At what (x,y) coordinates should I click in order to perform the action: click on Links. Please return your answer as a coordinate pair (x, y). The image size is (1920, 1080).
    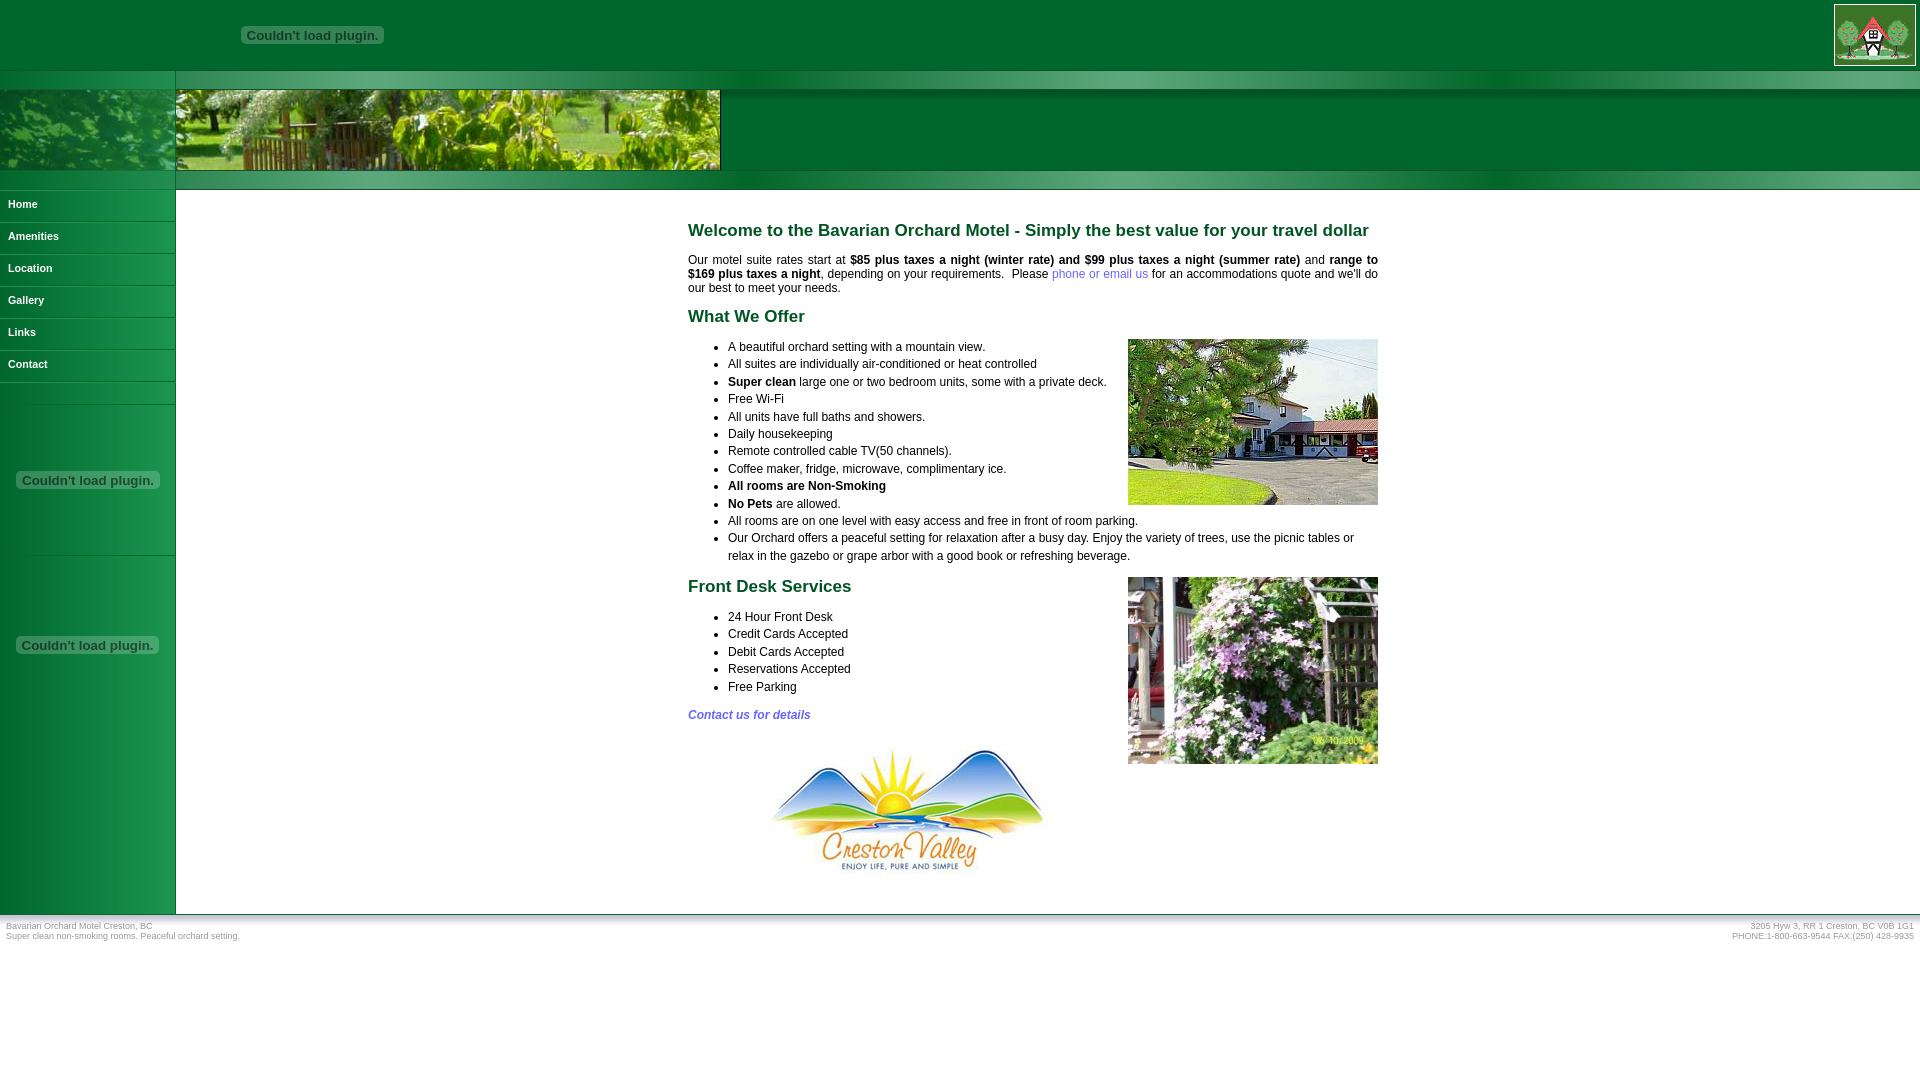
    Looking at the image, I should click on (88, 334).